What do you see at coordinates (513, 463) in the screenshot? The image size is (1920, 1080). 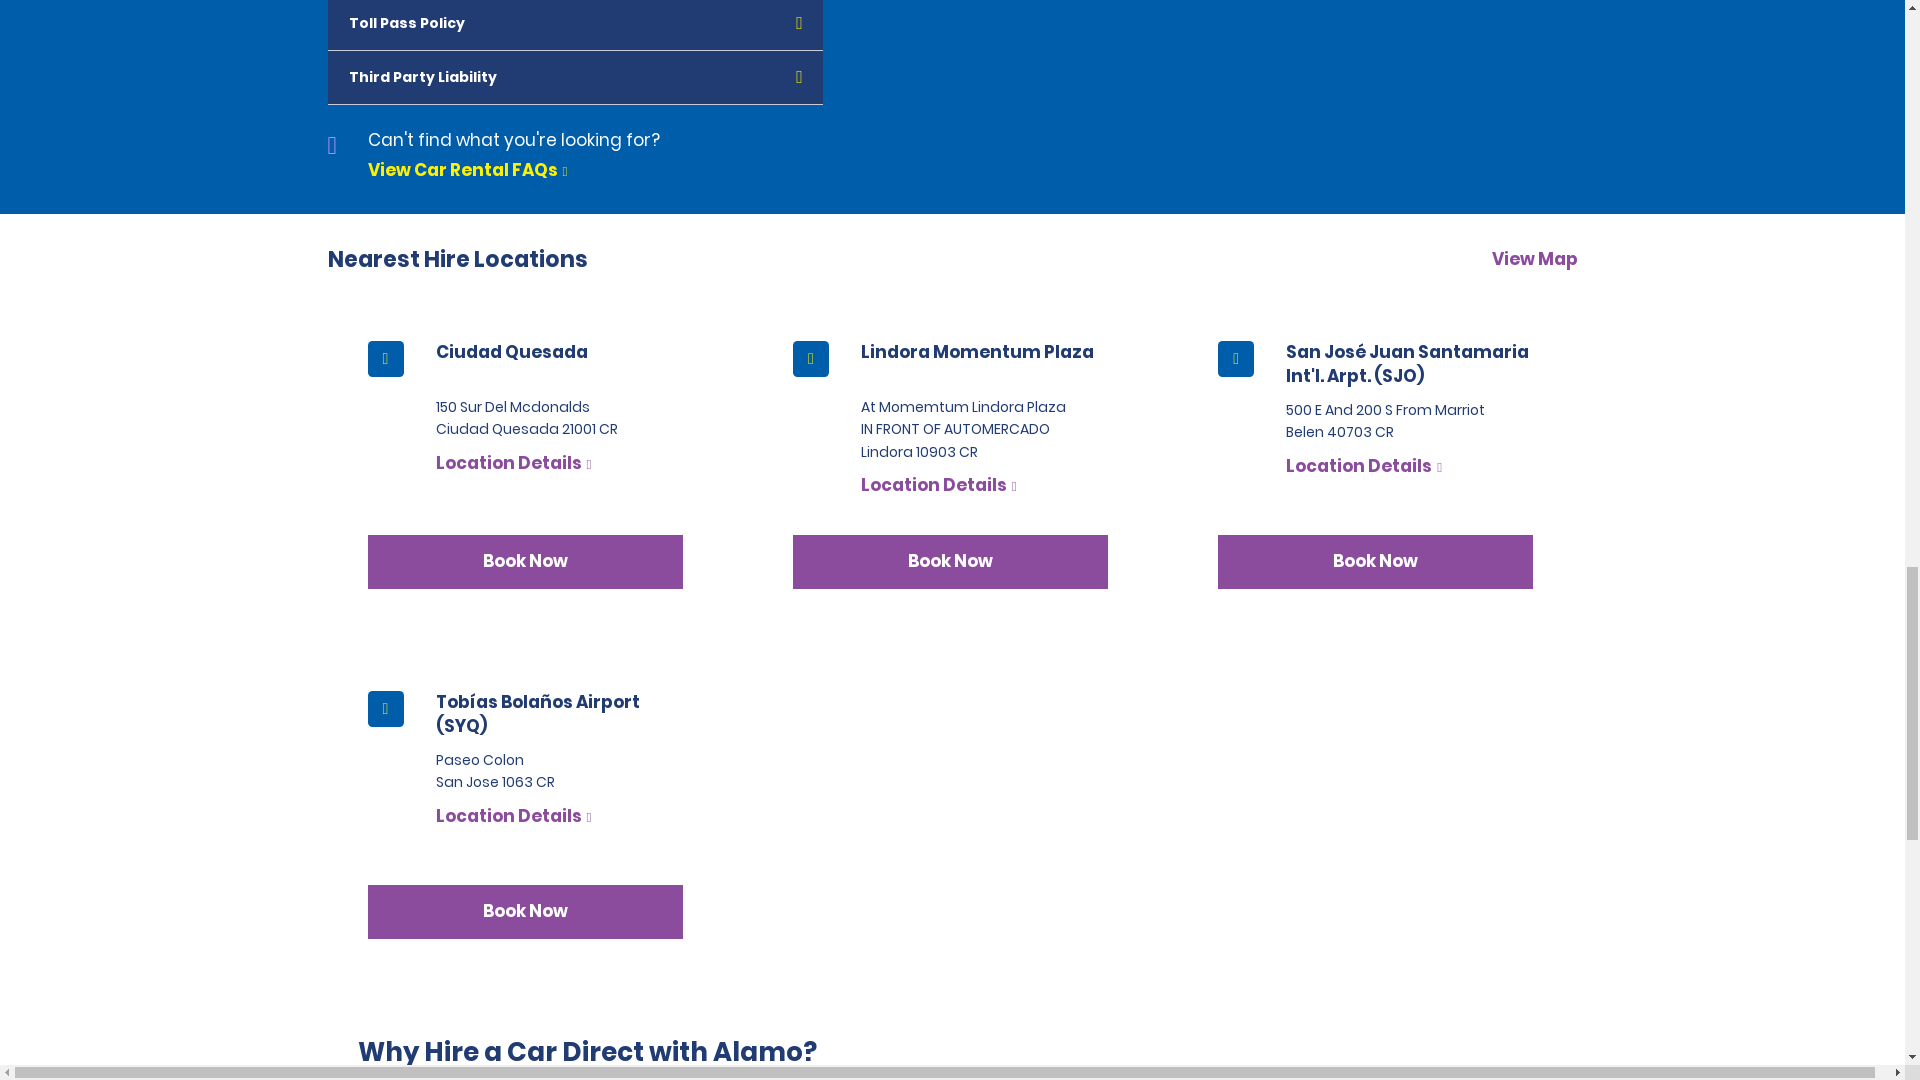 I see `Click to view location details for Ciudad Quesada` at bounding box center [513, 463].